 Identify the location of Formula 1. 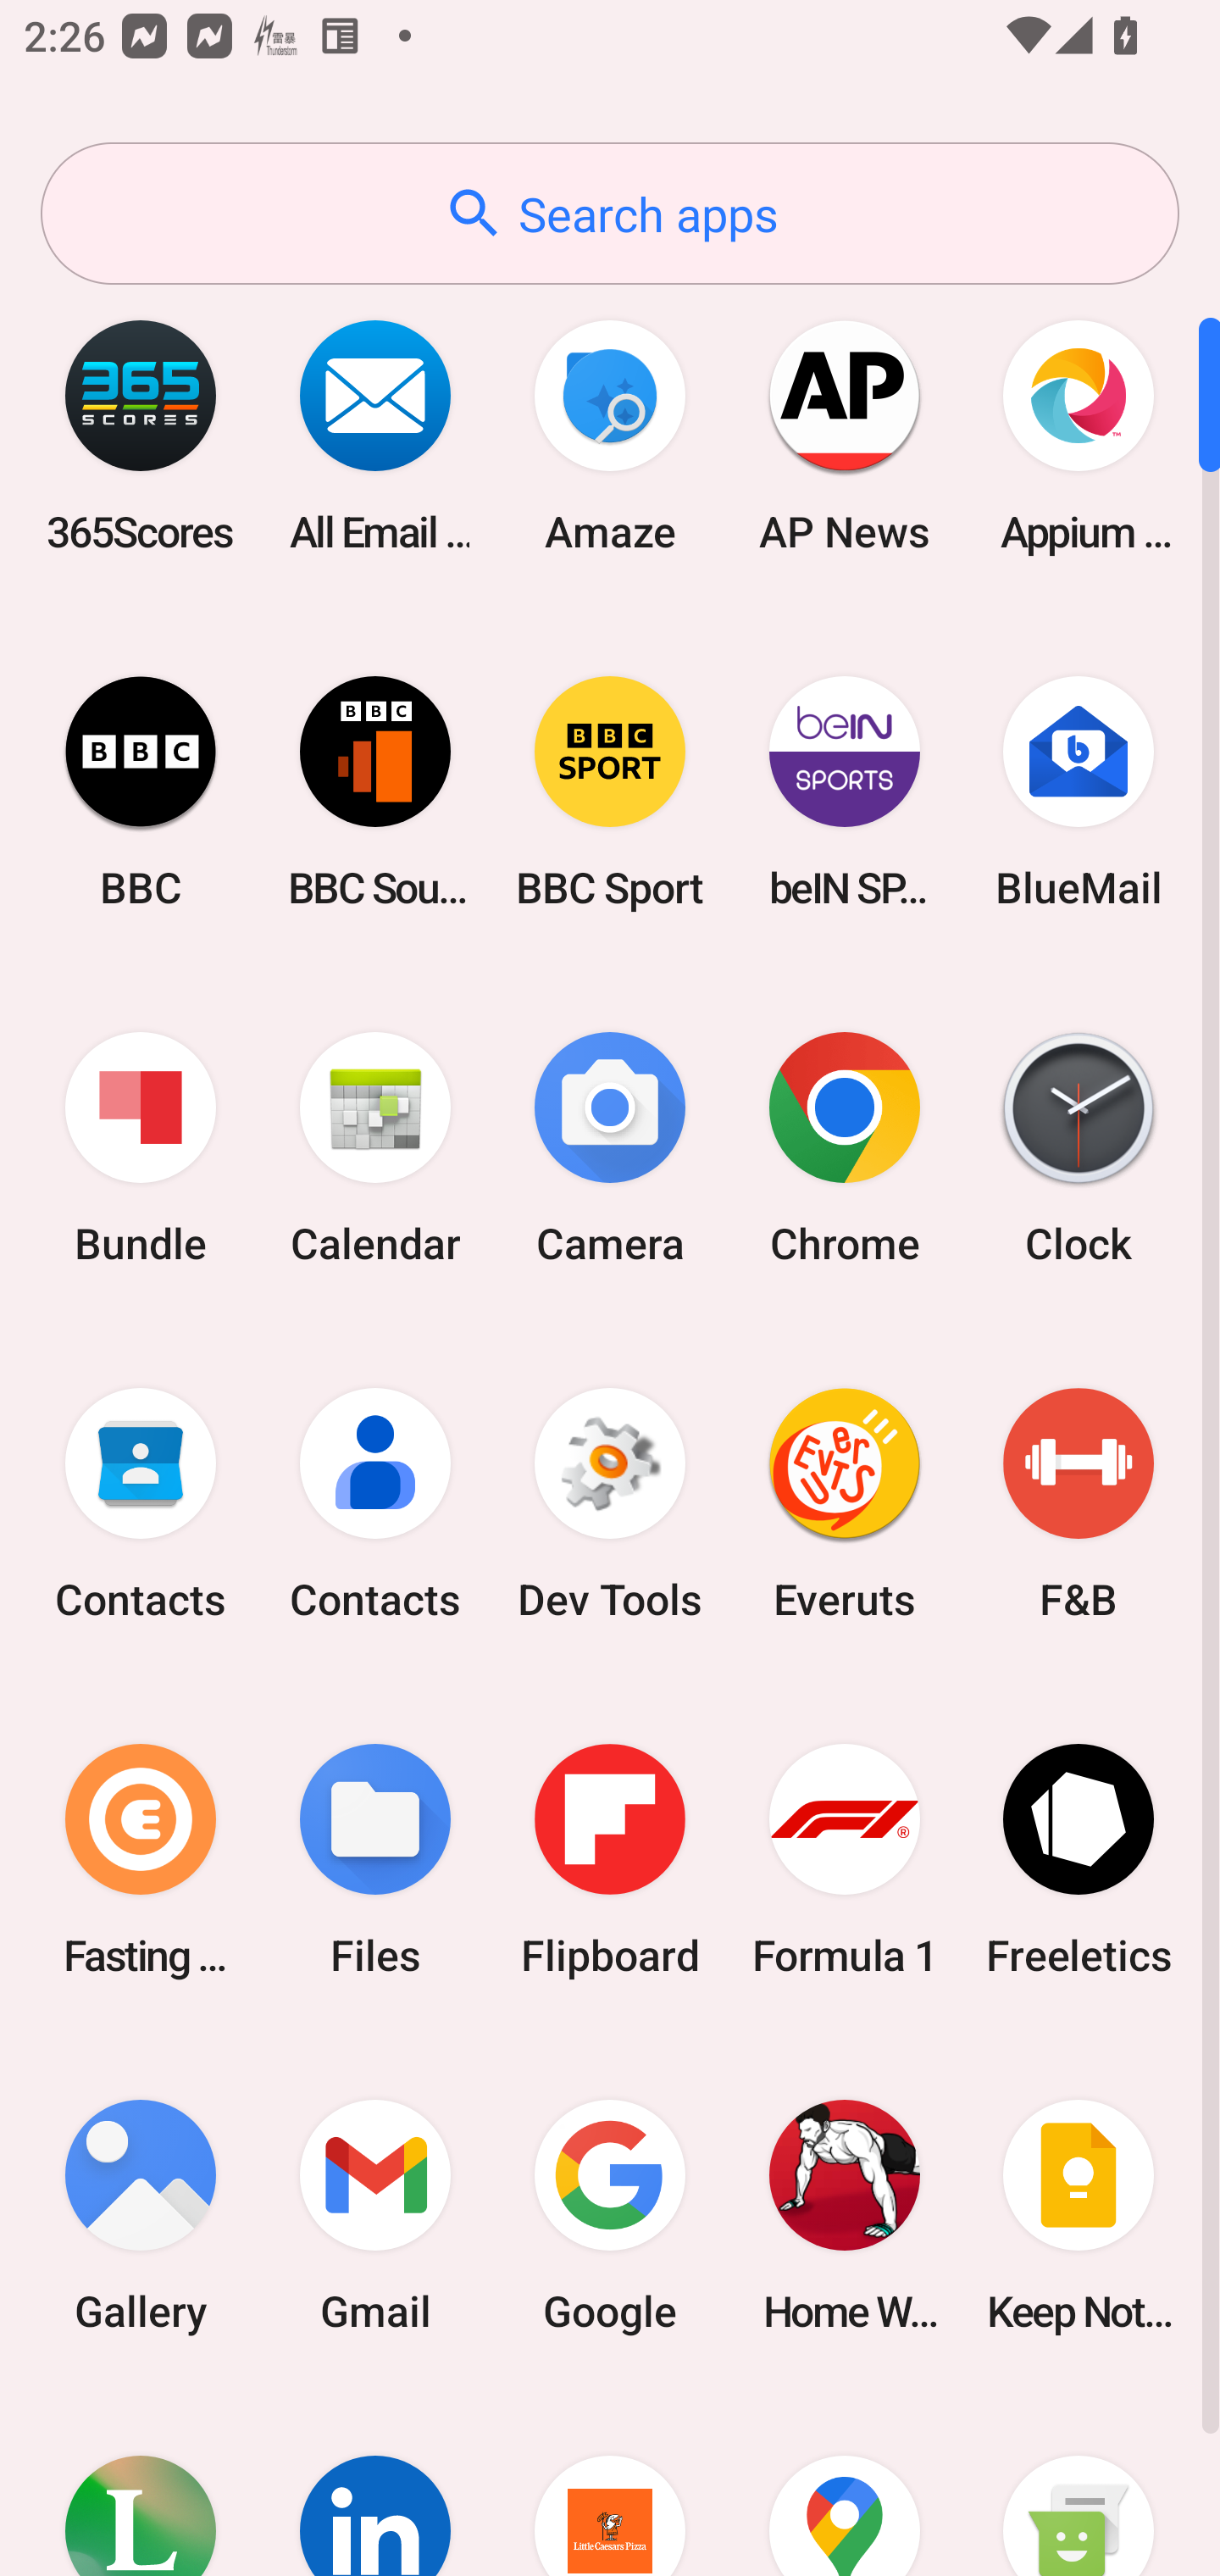
(844, 1859).